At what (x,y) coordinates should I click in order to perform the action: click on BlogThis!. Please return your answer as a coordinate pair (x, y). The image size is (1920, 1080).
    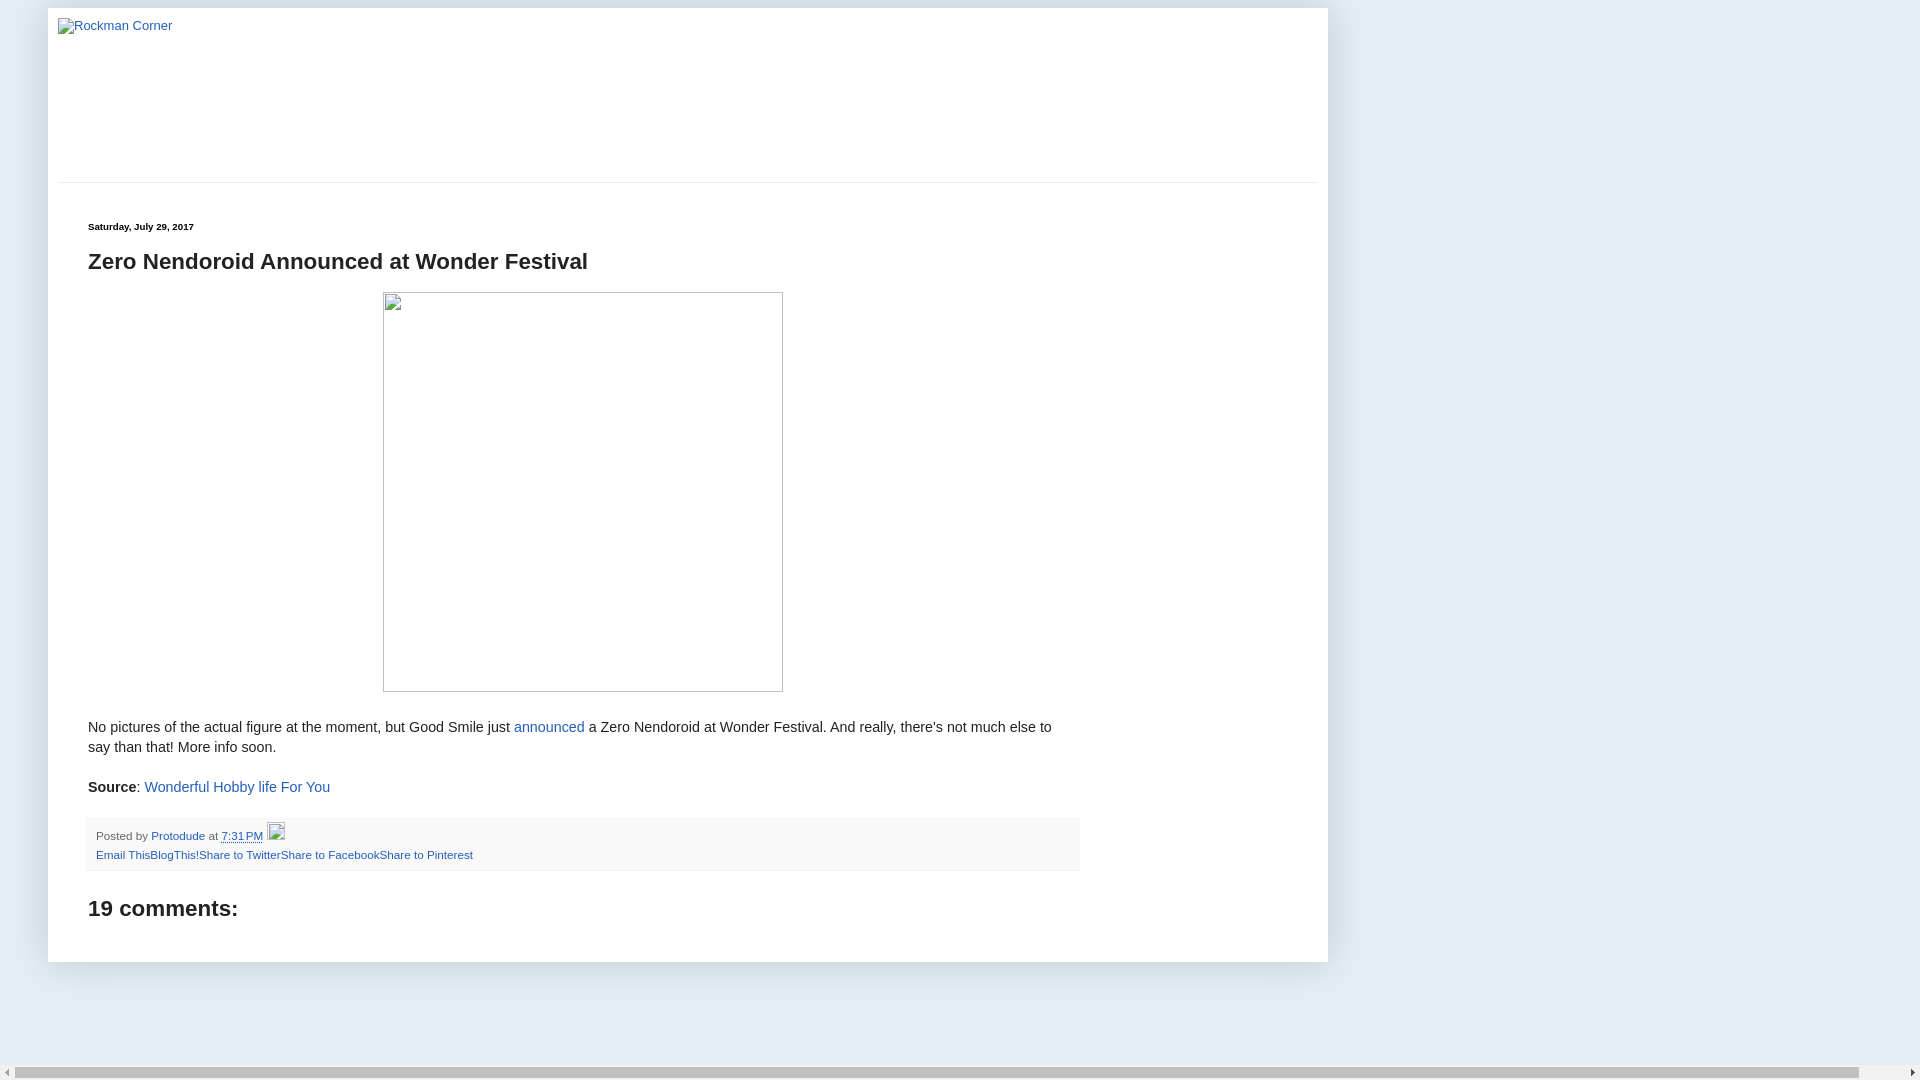
    Looking at the image, I should click on (174, 854).